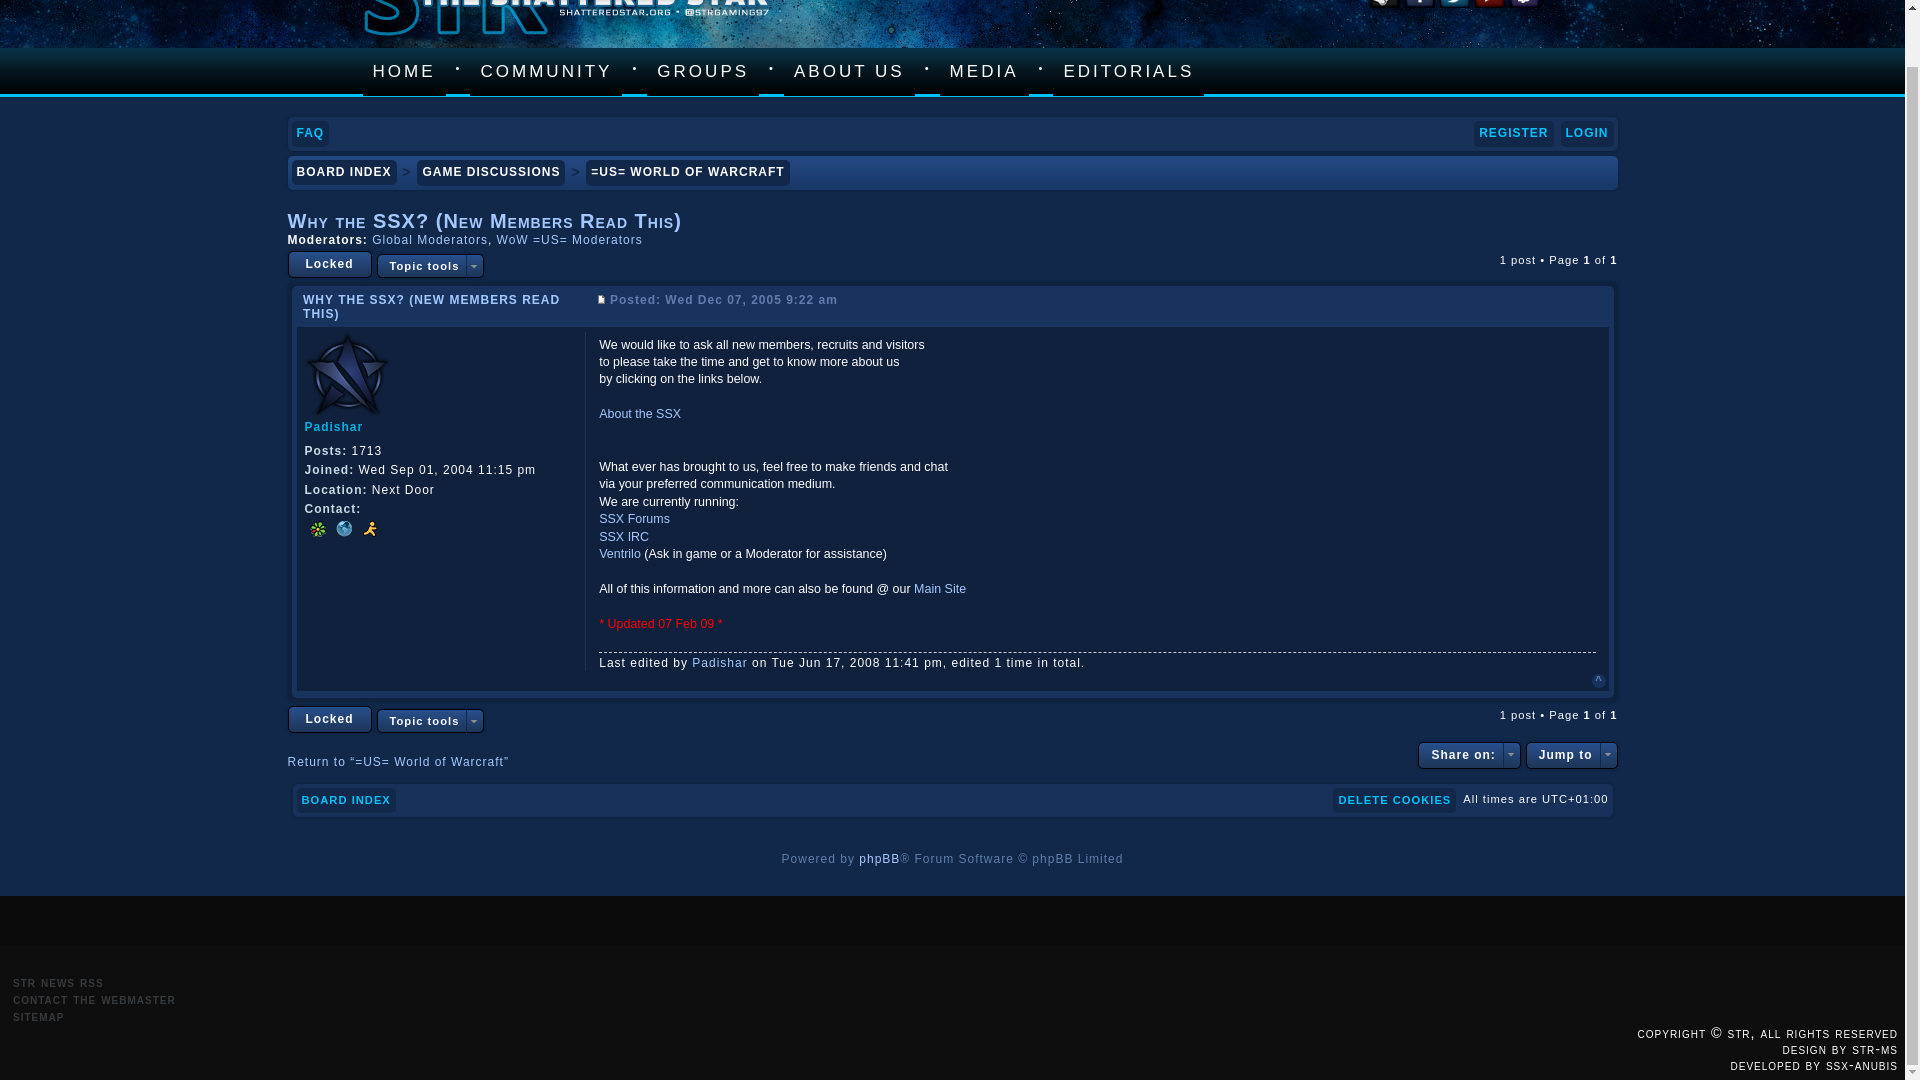 This screenshot has width=1920, height=1080. What do you see at coordinates (546, 72) in the screenshot?
I see `COMMUNITY` at bounding box center [546, 72].